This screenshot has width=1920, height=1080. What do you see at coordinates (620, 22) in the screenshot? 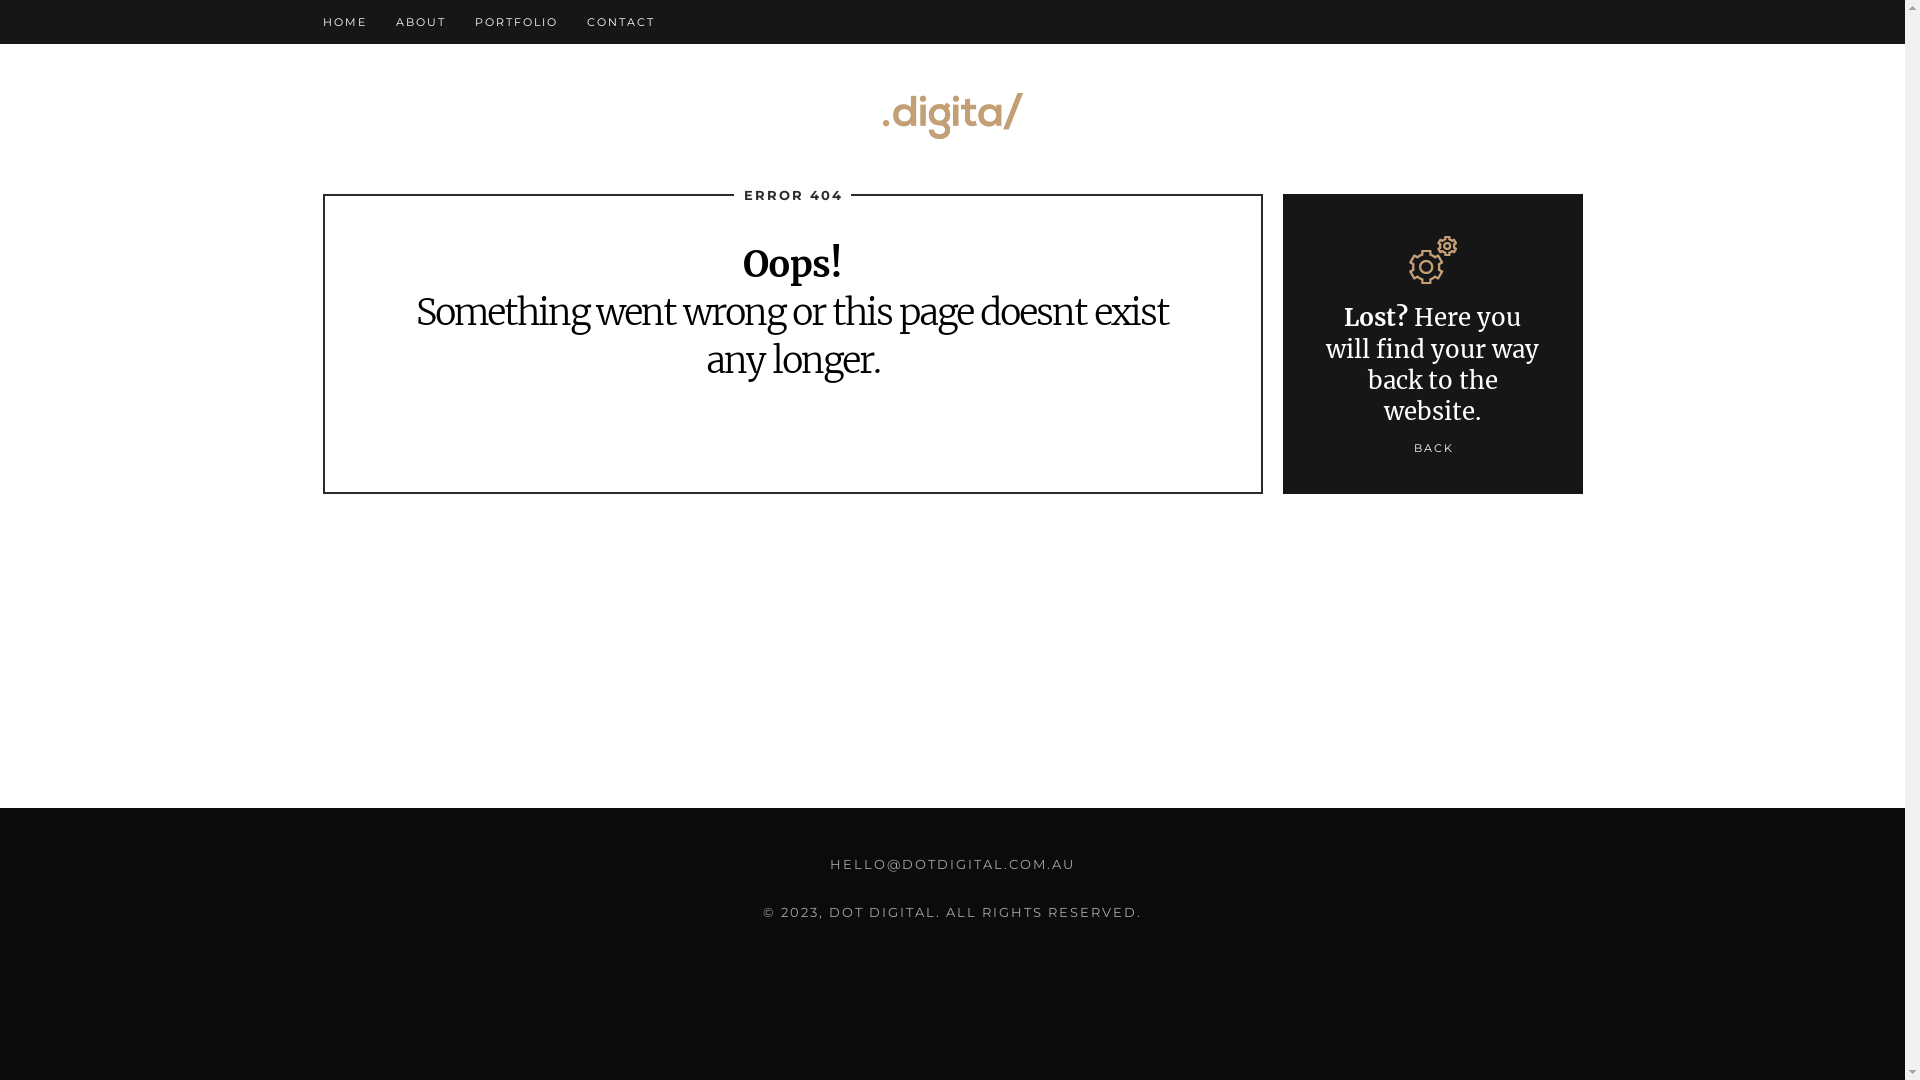
I see `CONTACT` at bounding box center [620, 22].